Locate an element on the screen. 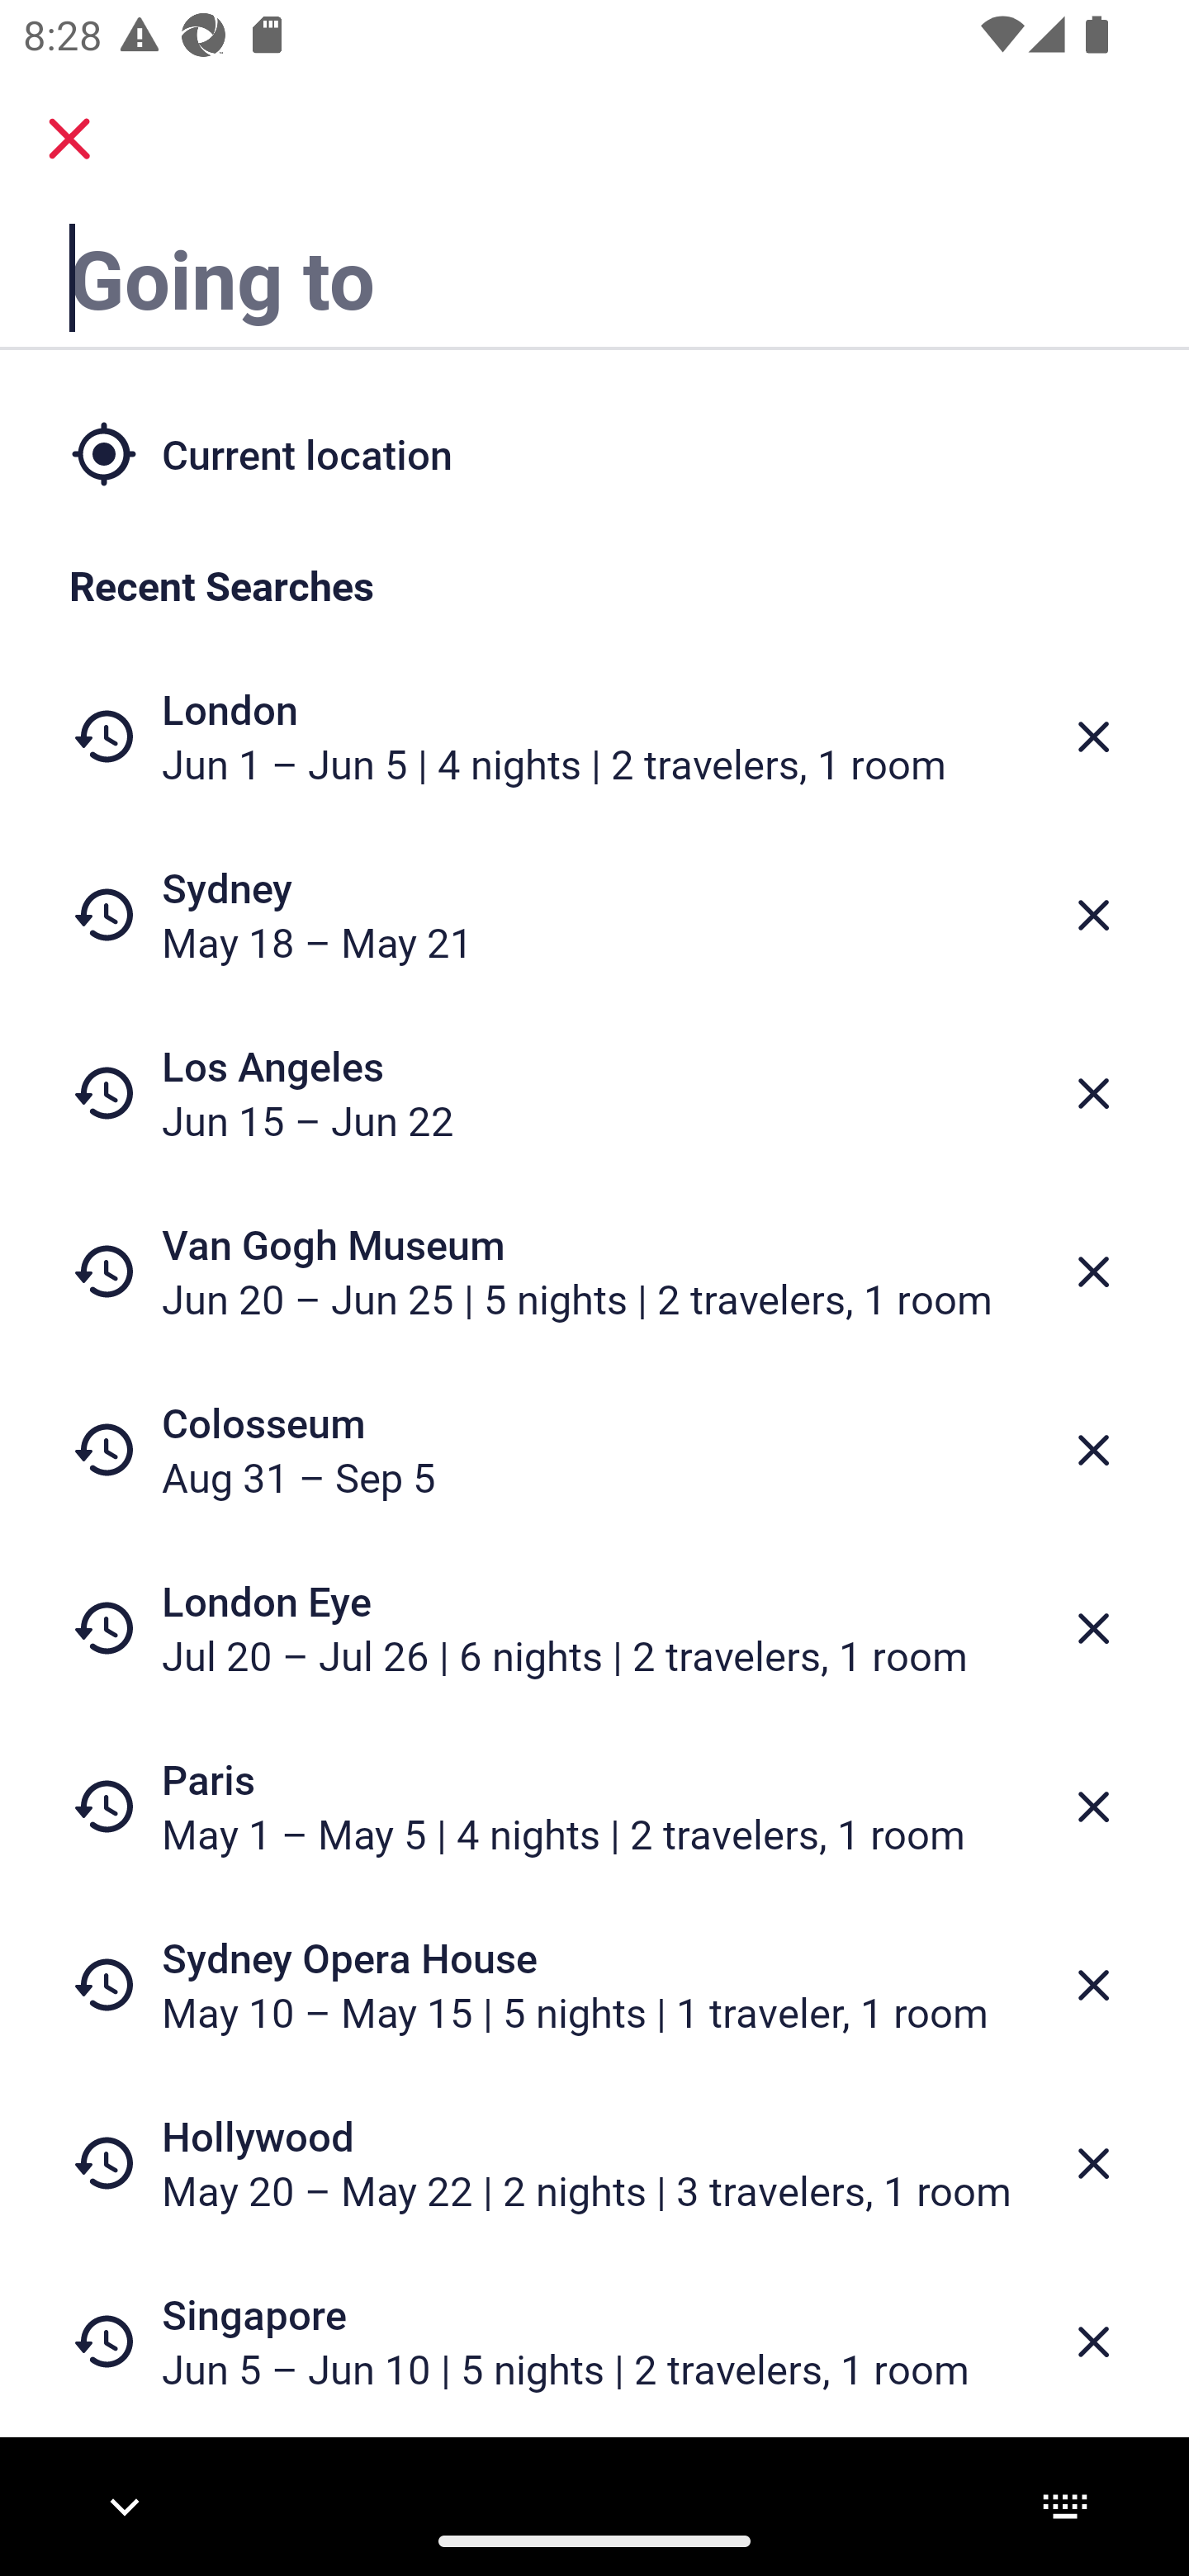 The image size is (1189, 2576). Delete from recent searches is located at coordinates (1093, 1986).